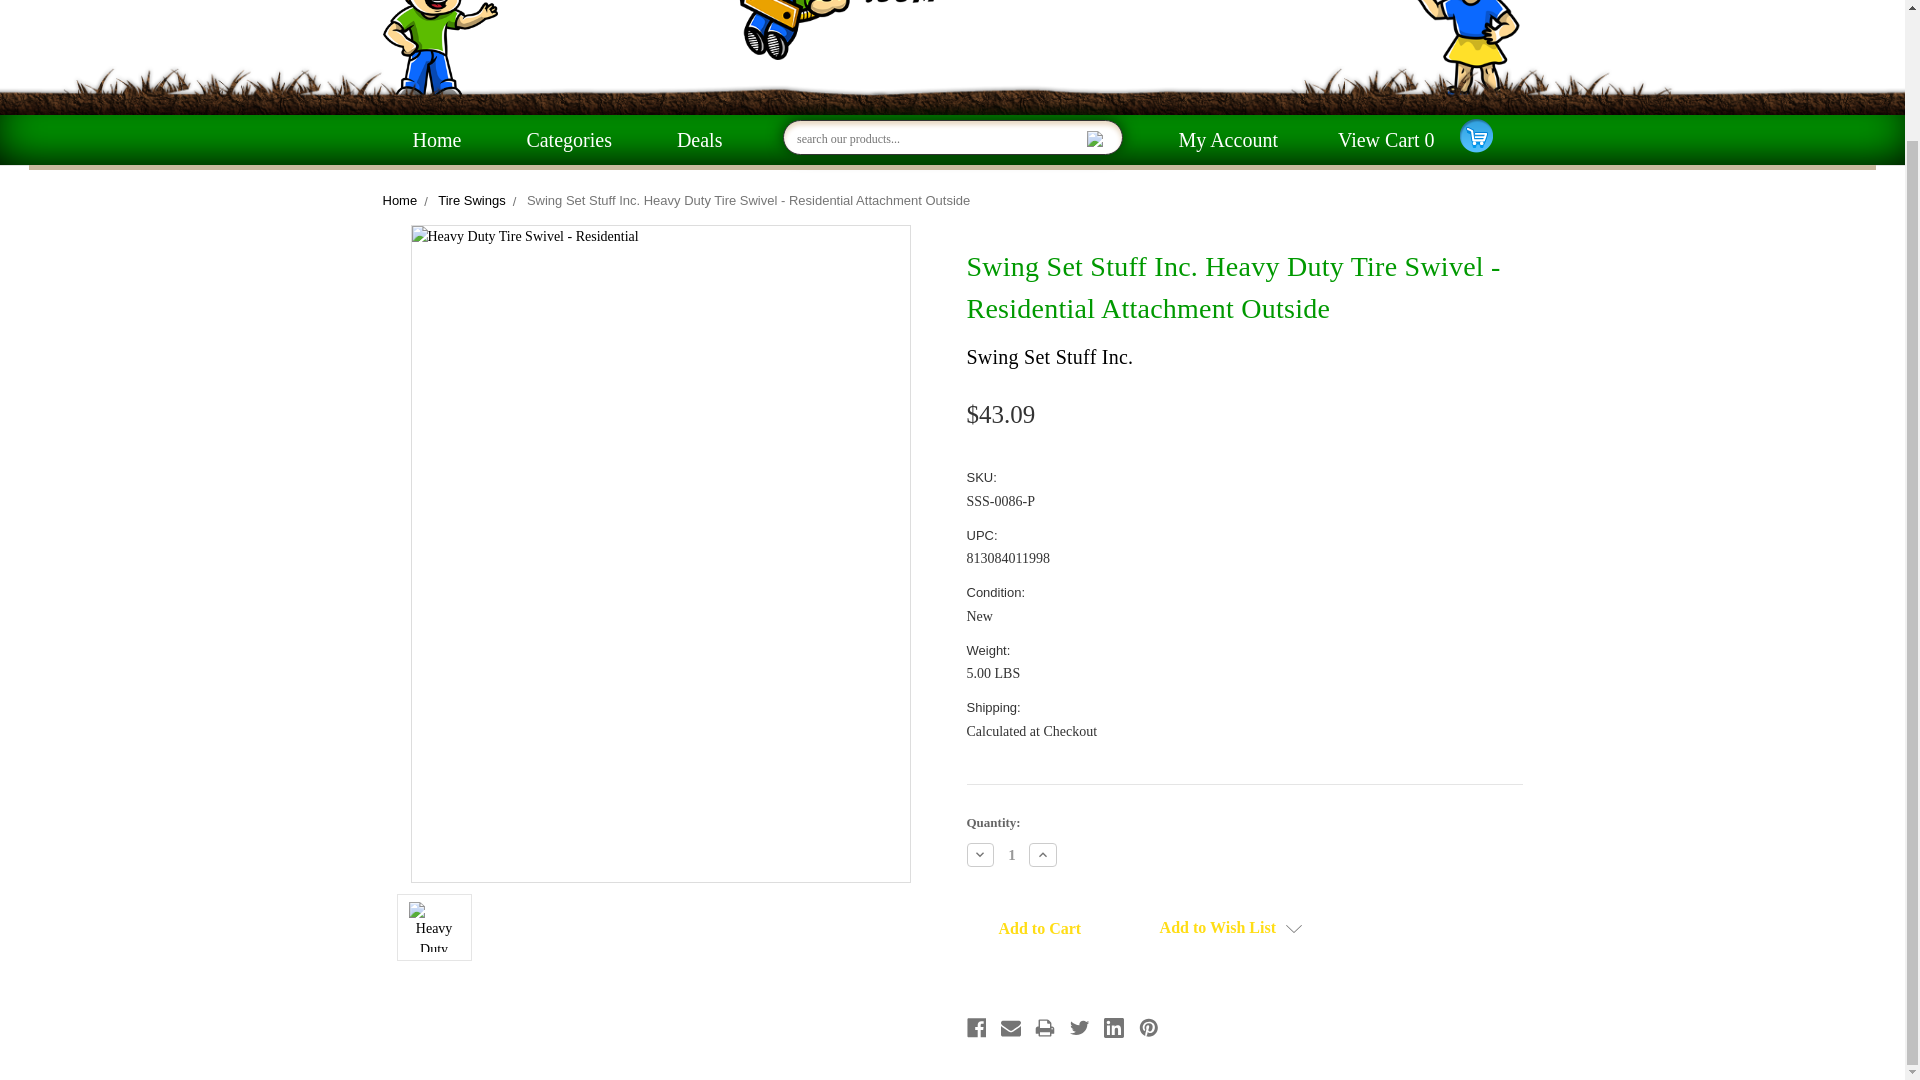 Image resolution: width=1920 pixels, height=1080 pixels. What do you see at coordinates (433, 926) in the screenshot?
I see `Heavy Duty Tire Swivel - Residential` at bounding box center [433, 926].